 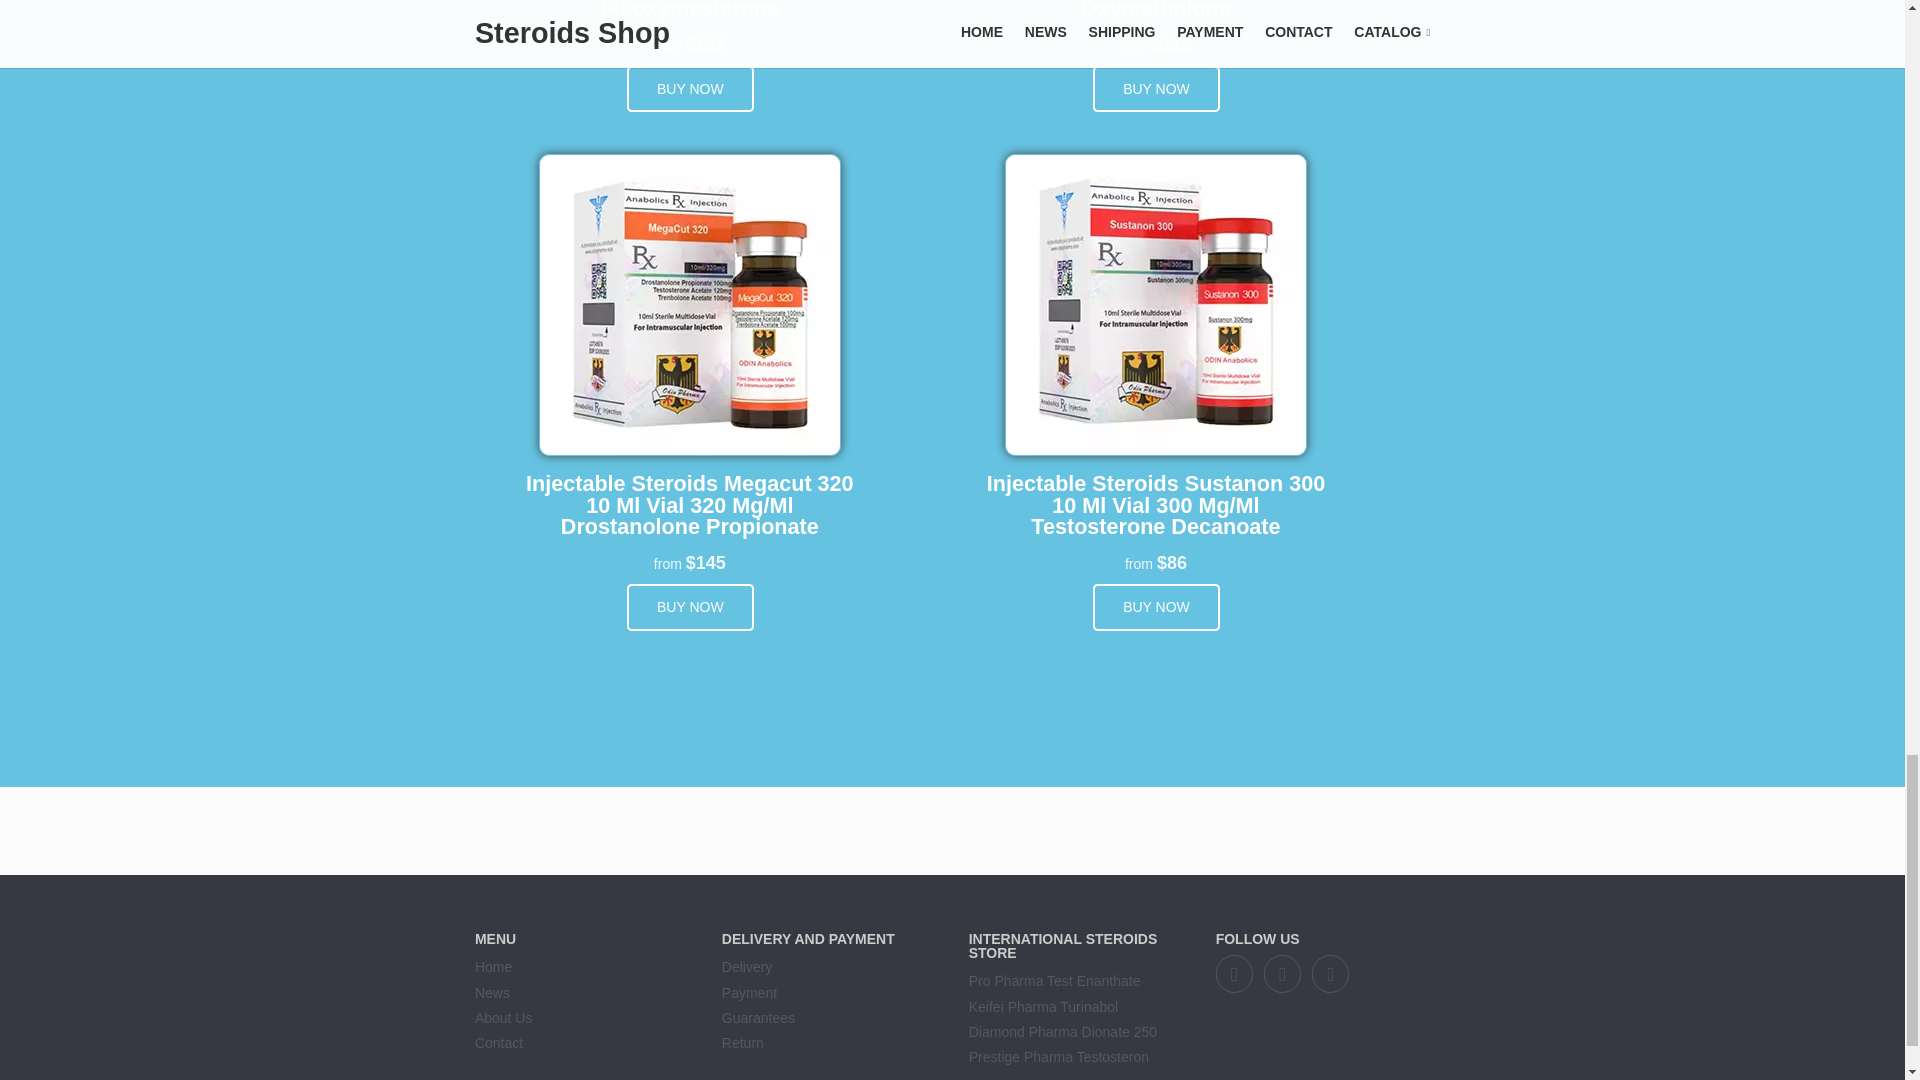 What do you see at coordinates (690, 607) in the screenshot?
I see `BUY NOW` at bounding box center [690, 607].